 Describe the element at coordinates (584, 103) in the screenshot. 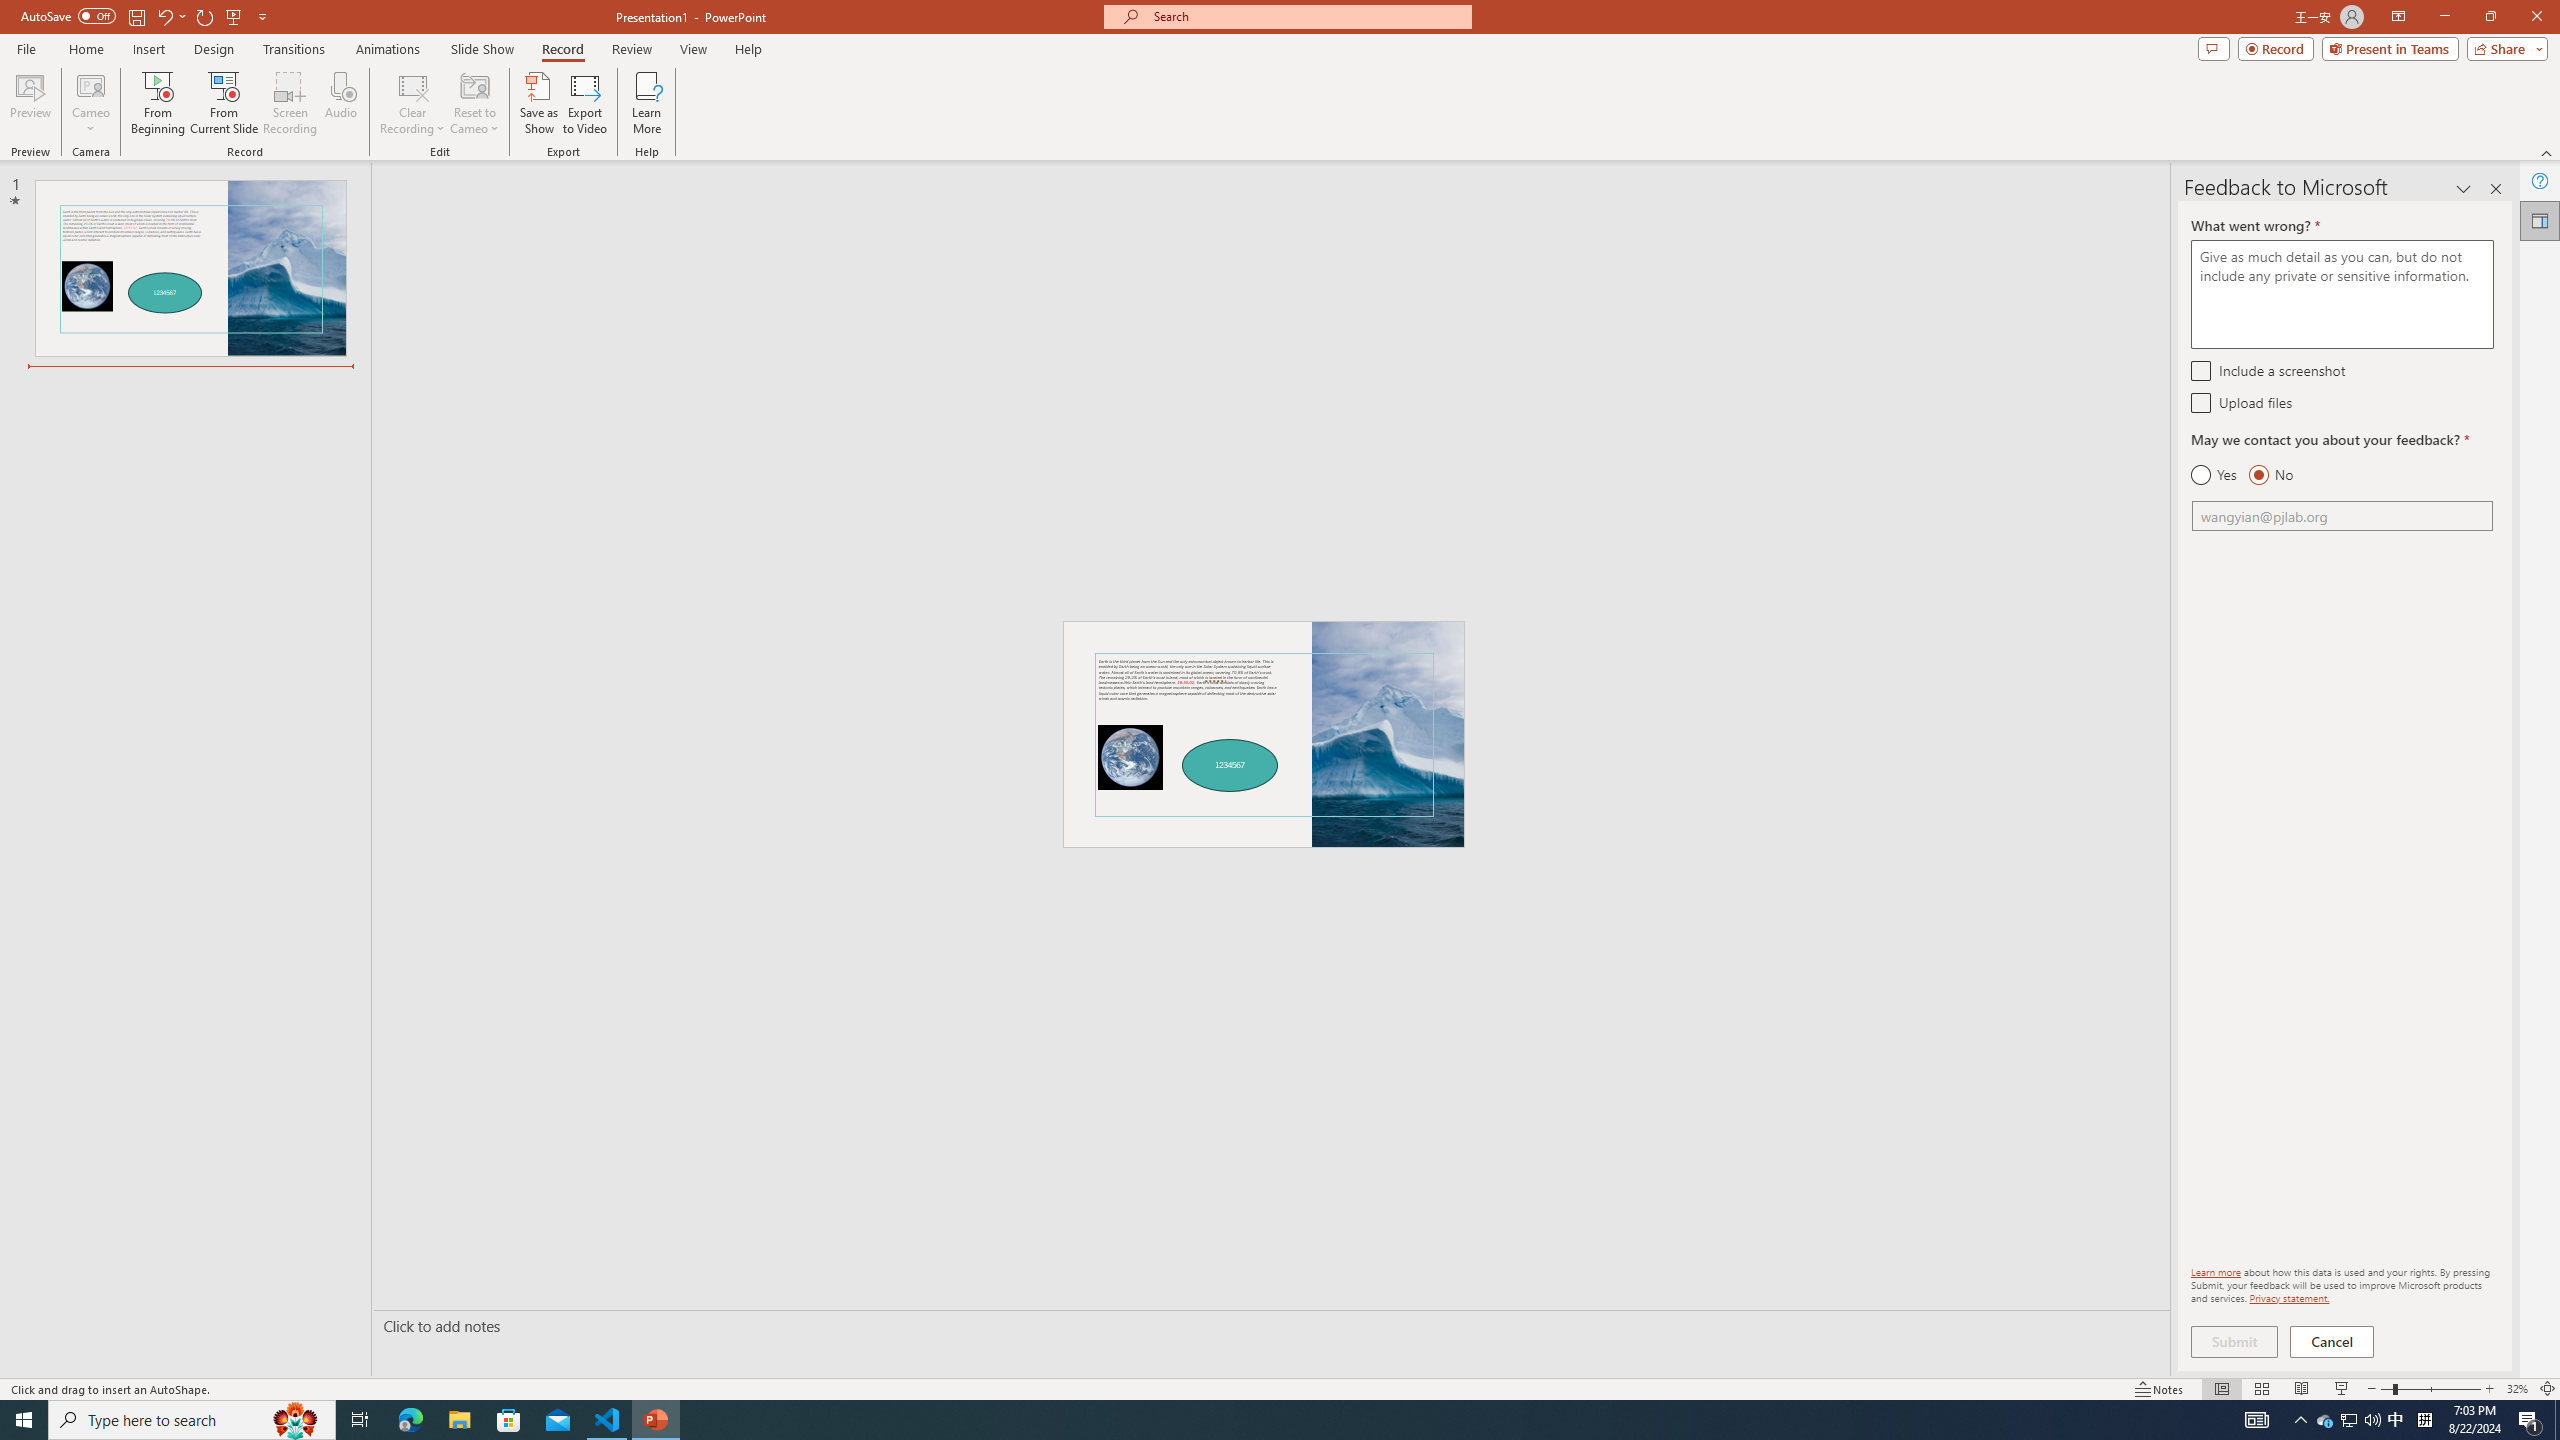

I see `Export to Video` at that location.